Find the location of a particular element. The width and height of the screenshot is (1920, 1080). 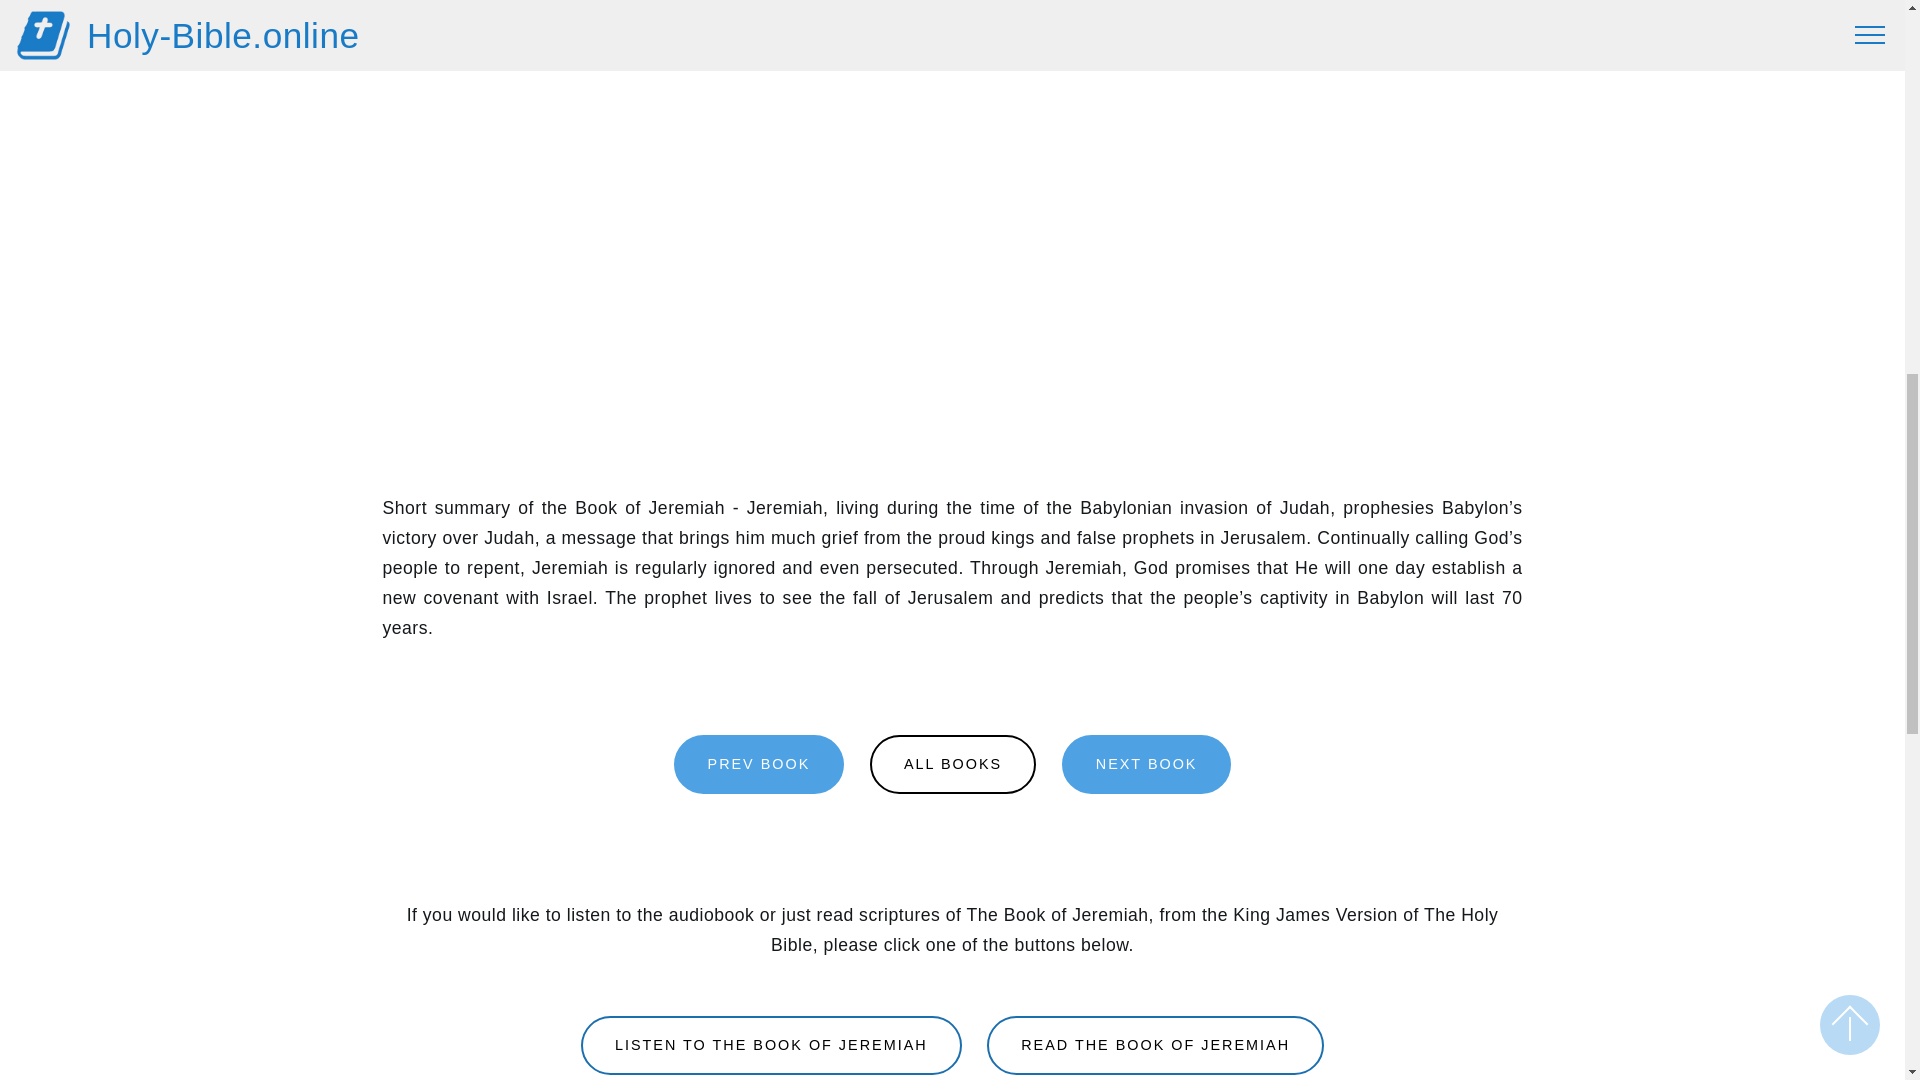

ALL BOOKS is located at coordinates (952, 764).